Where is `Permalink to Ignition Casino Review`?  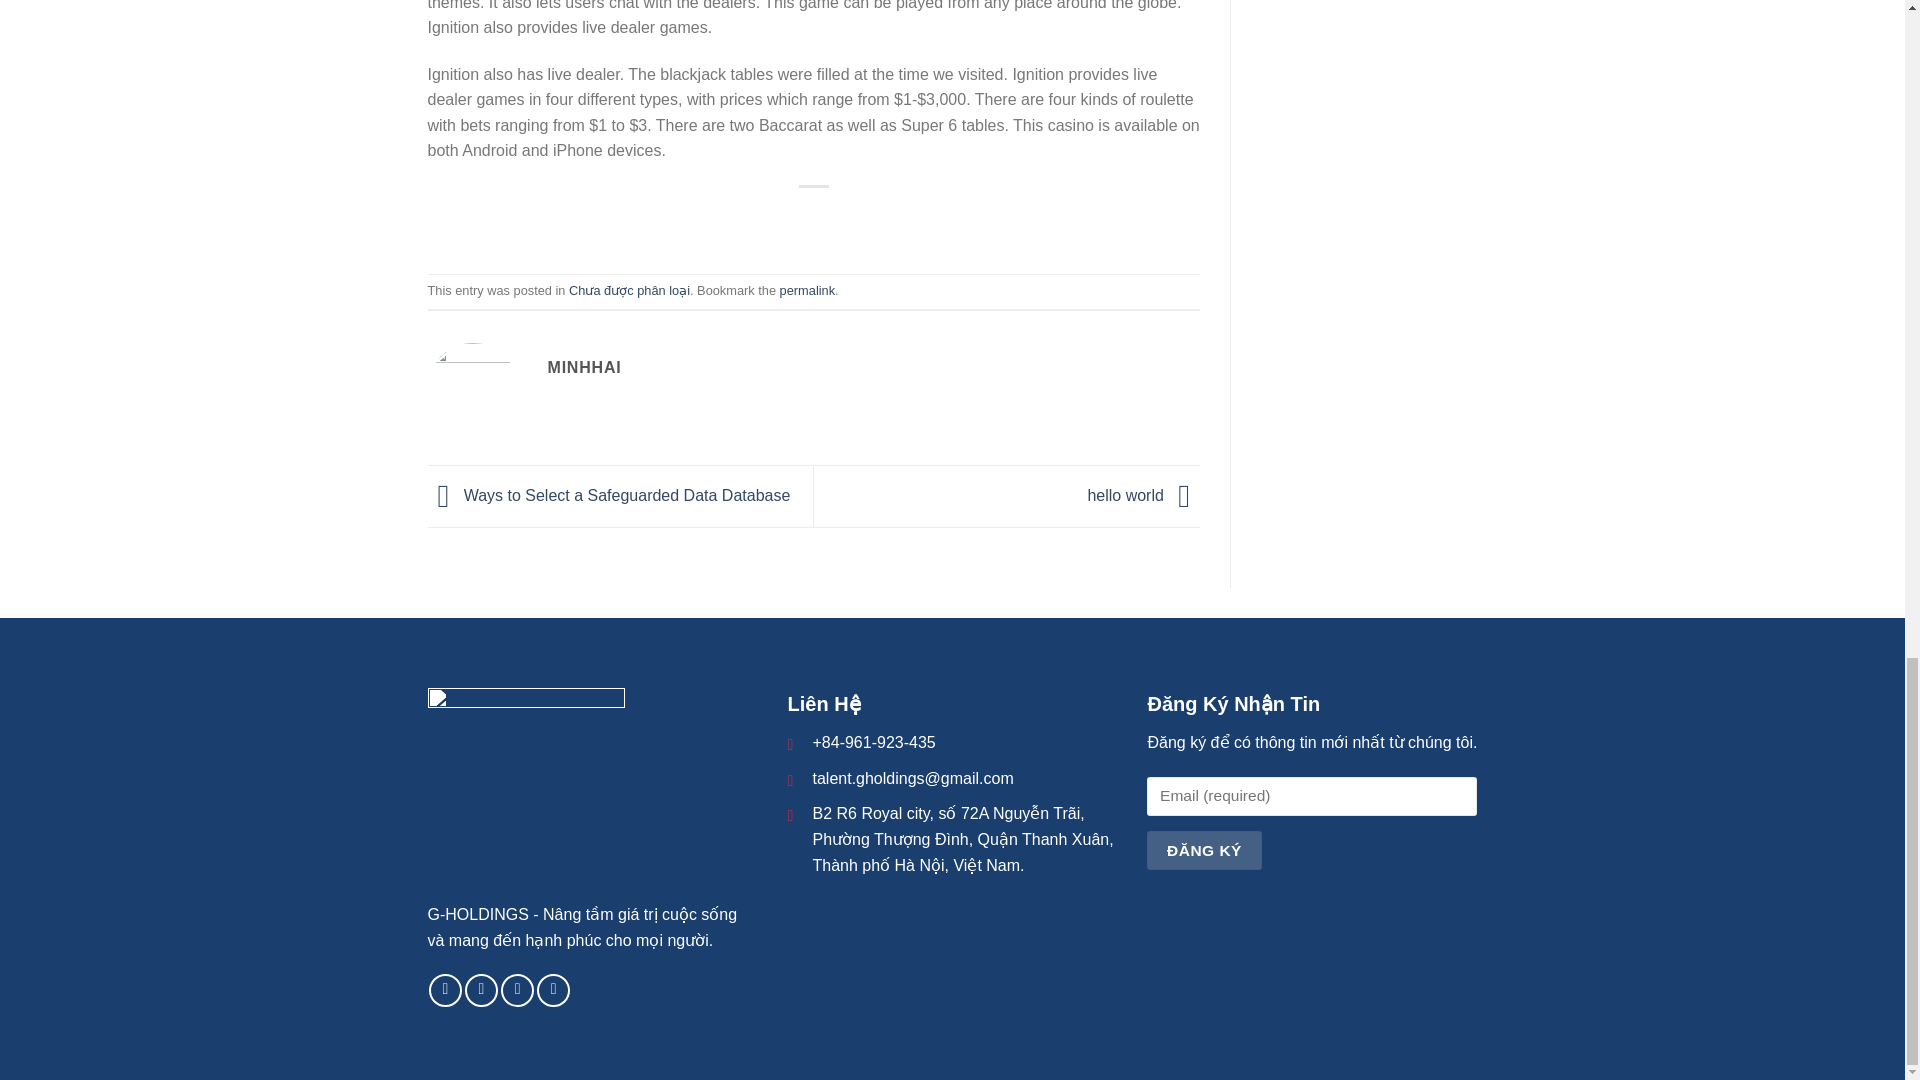
Permalink to Ignition Casino Review is located at coordinates (807, 290).